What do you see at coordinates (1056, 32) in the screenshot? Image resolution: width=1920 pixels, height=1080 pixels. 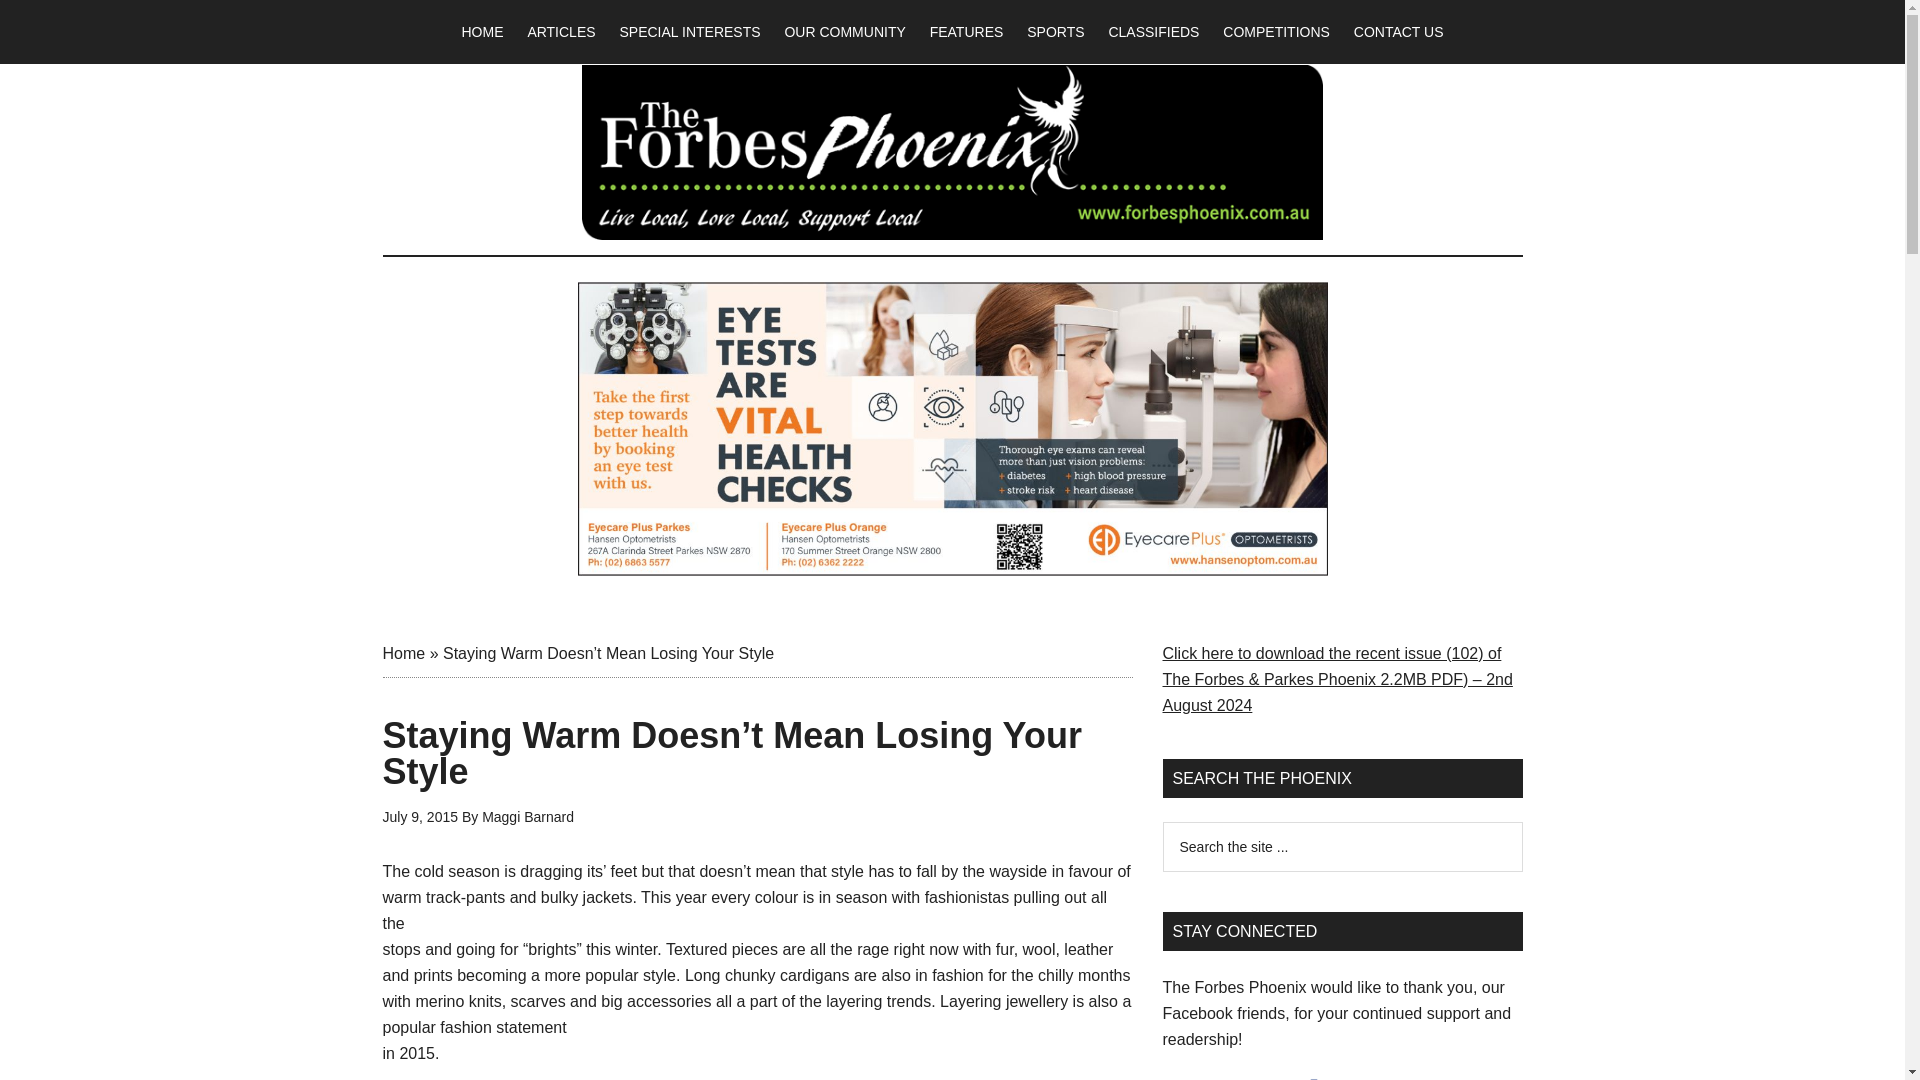 I see `SPORTS` at bounding box center [1056, 32].